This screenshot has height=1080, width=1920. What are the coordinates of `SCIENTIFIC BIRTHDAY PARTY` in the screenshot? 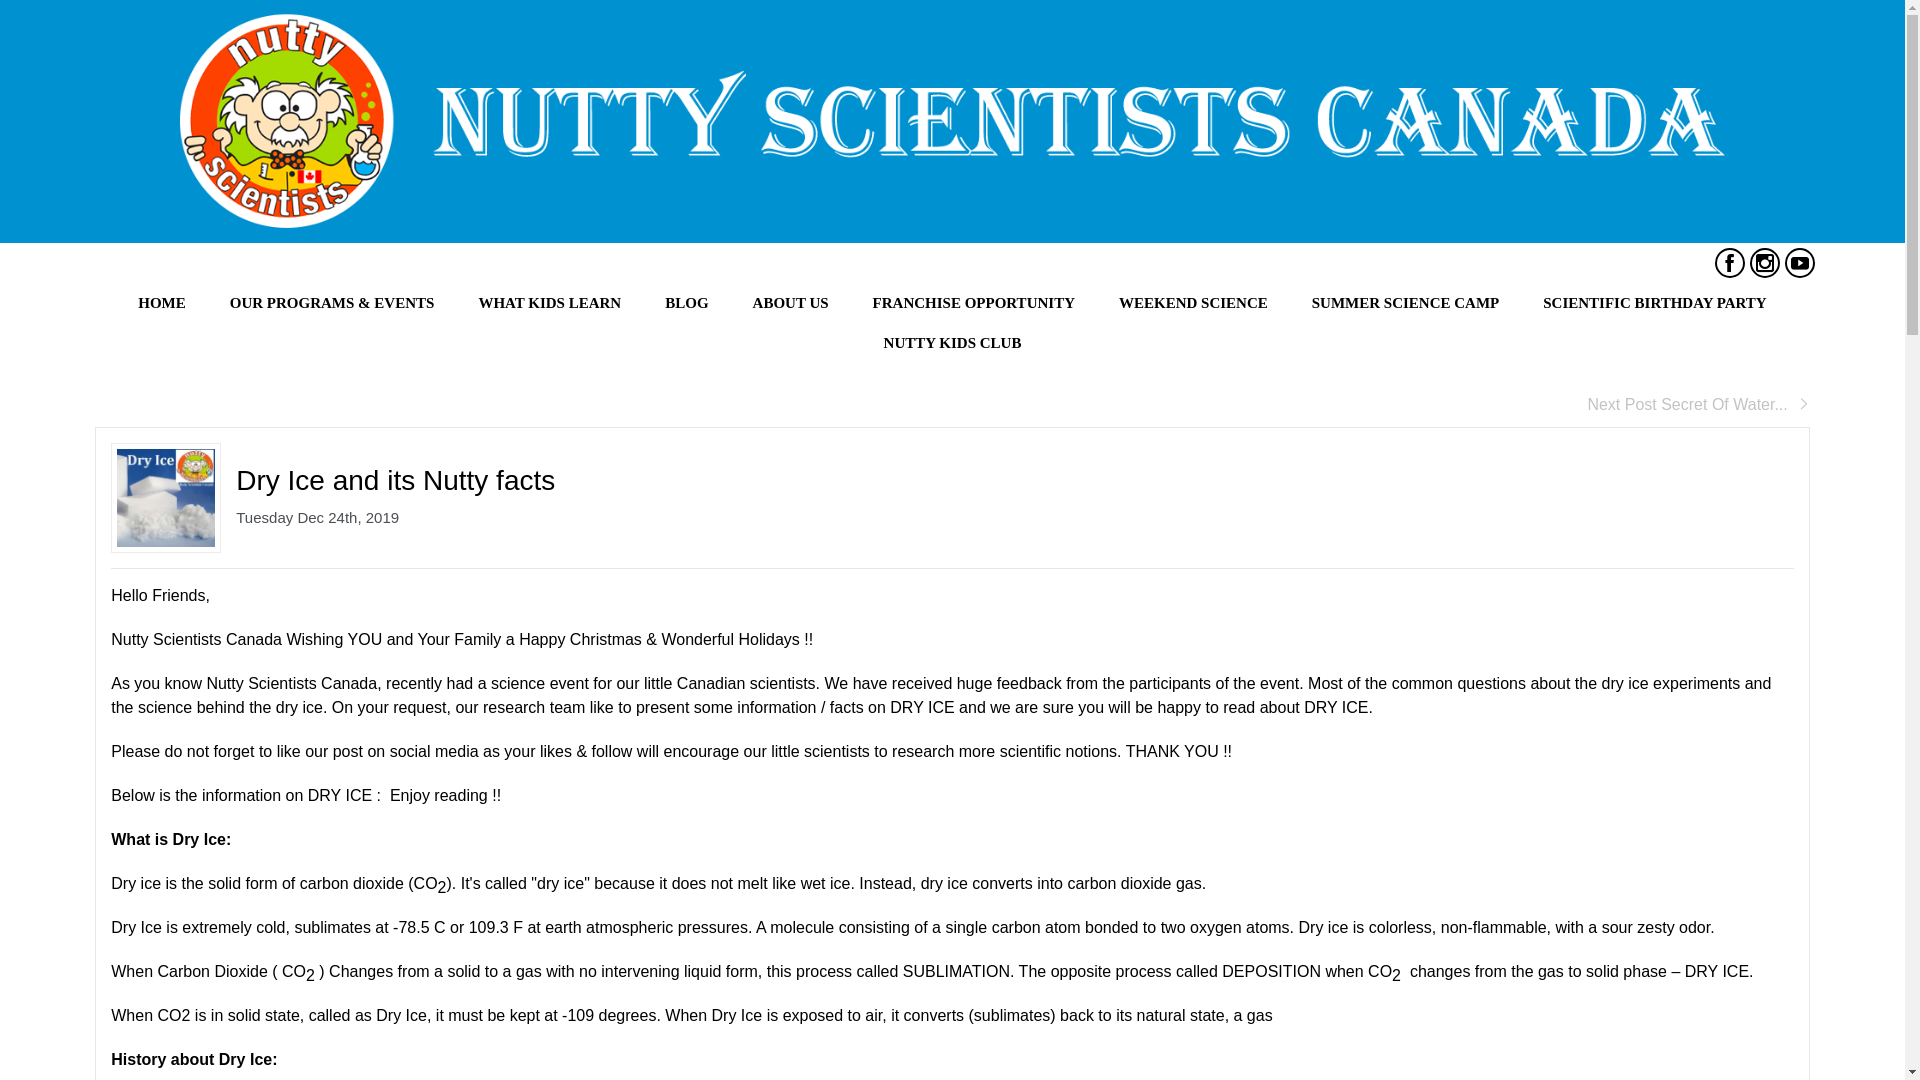 It's located at (1654, 302).